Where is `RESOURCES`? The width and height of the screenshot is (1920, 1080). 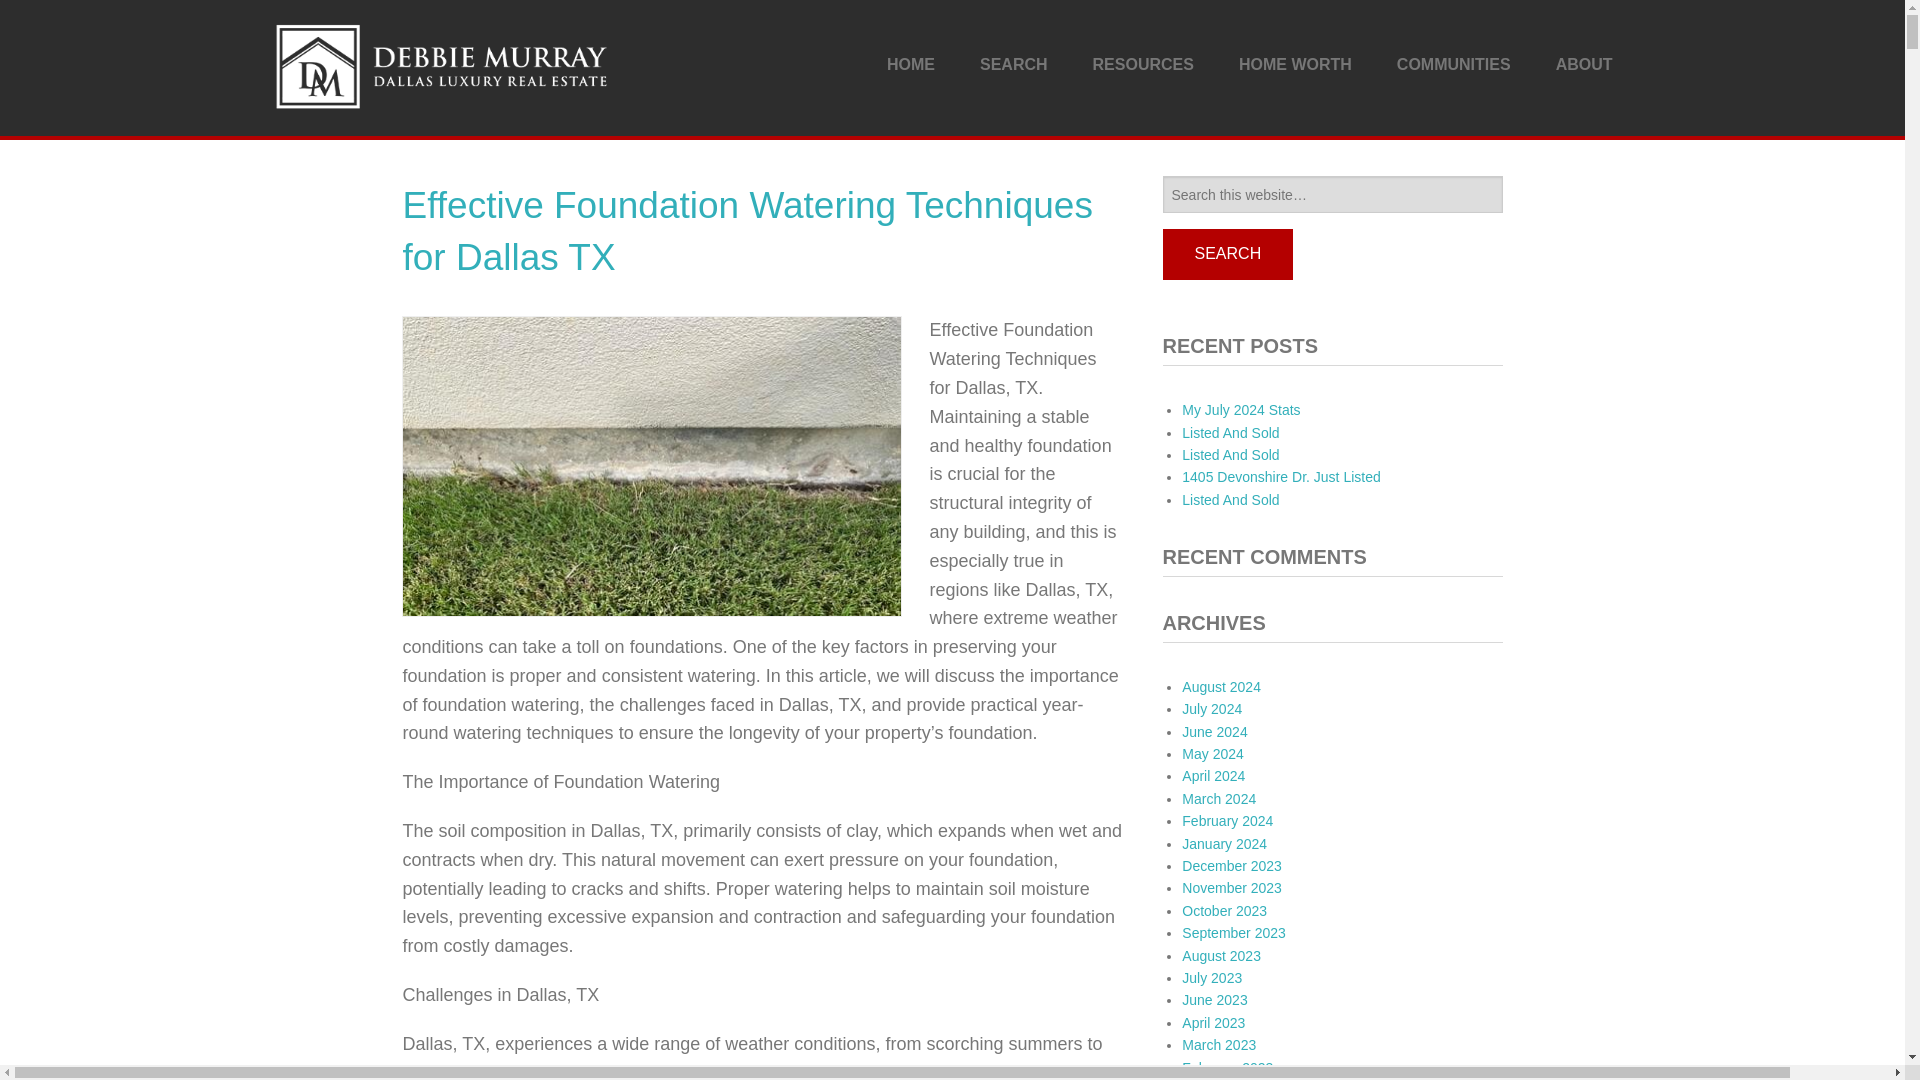
RESOURCES is located at coordinates (1143, 64).